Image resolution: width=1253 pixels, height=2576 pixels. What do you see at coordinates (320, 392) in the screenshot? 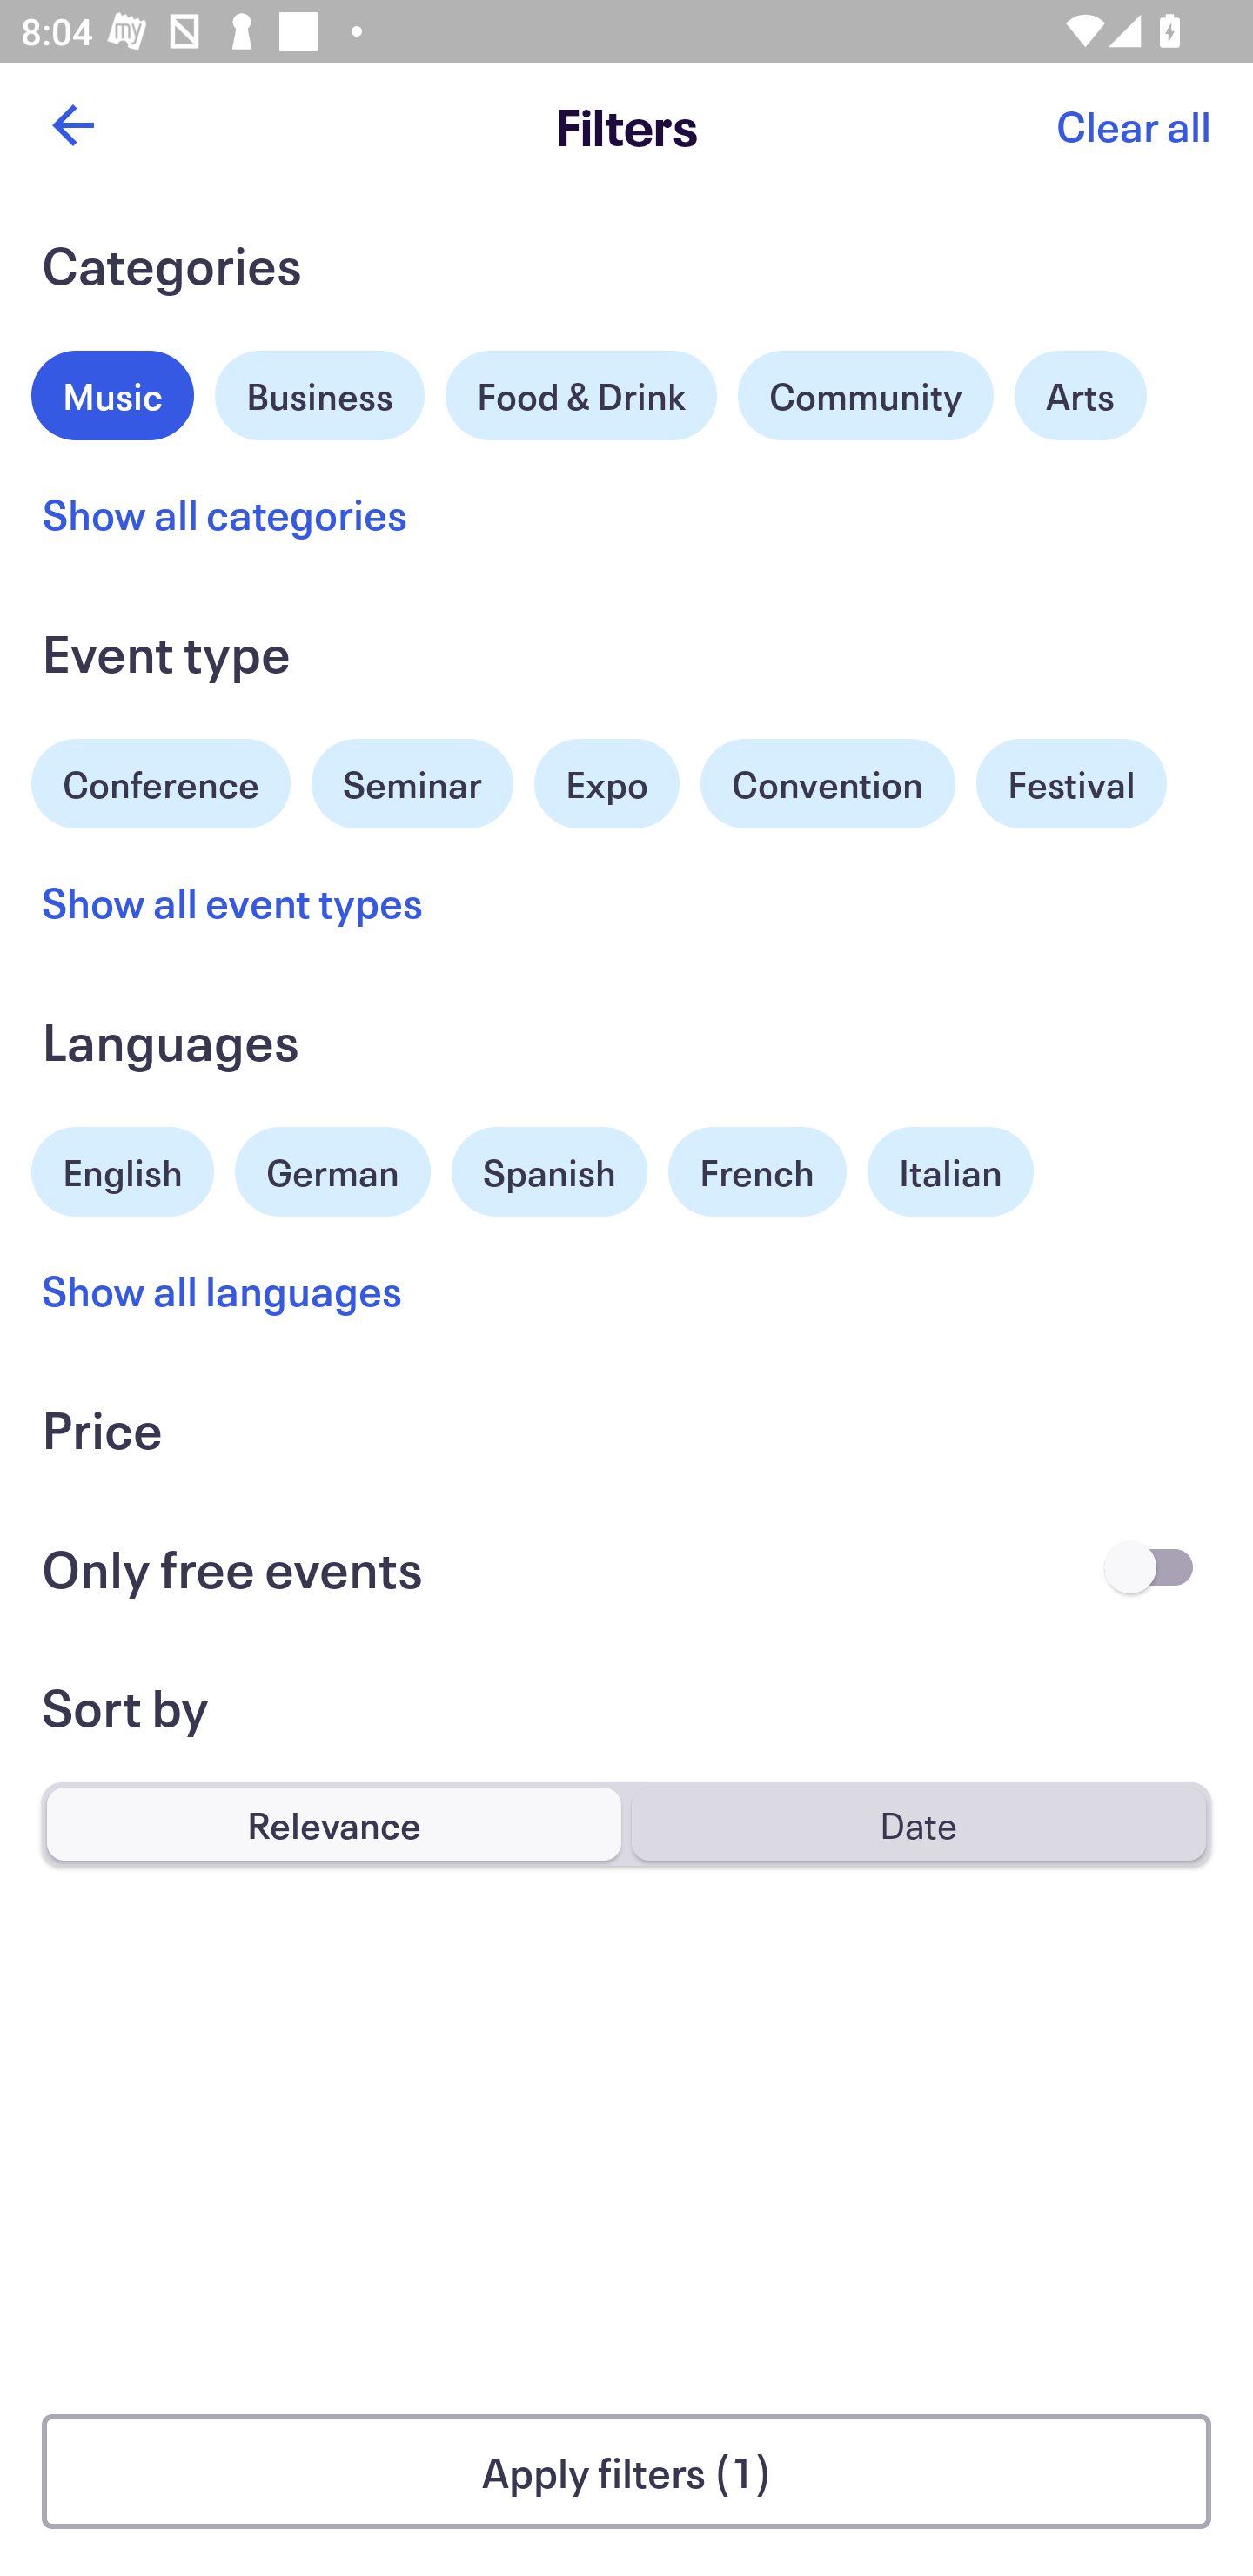
I see `Business` at bounding box center [320, 392].